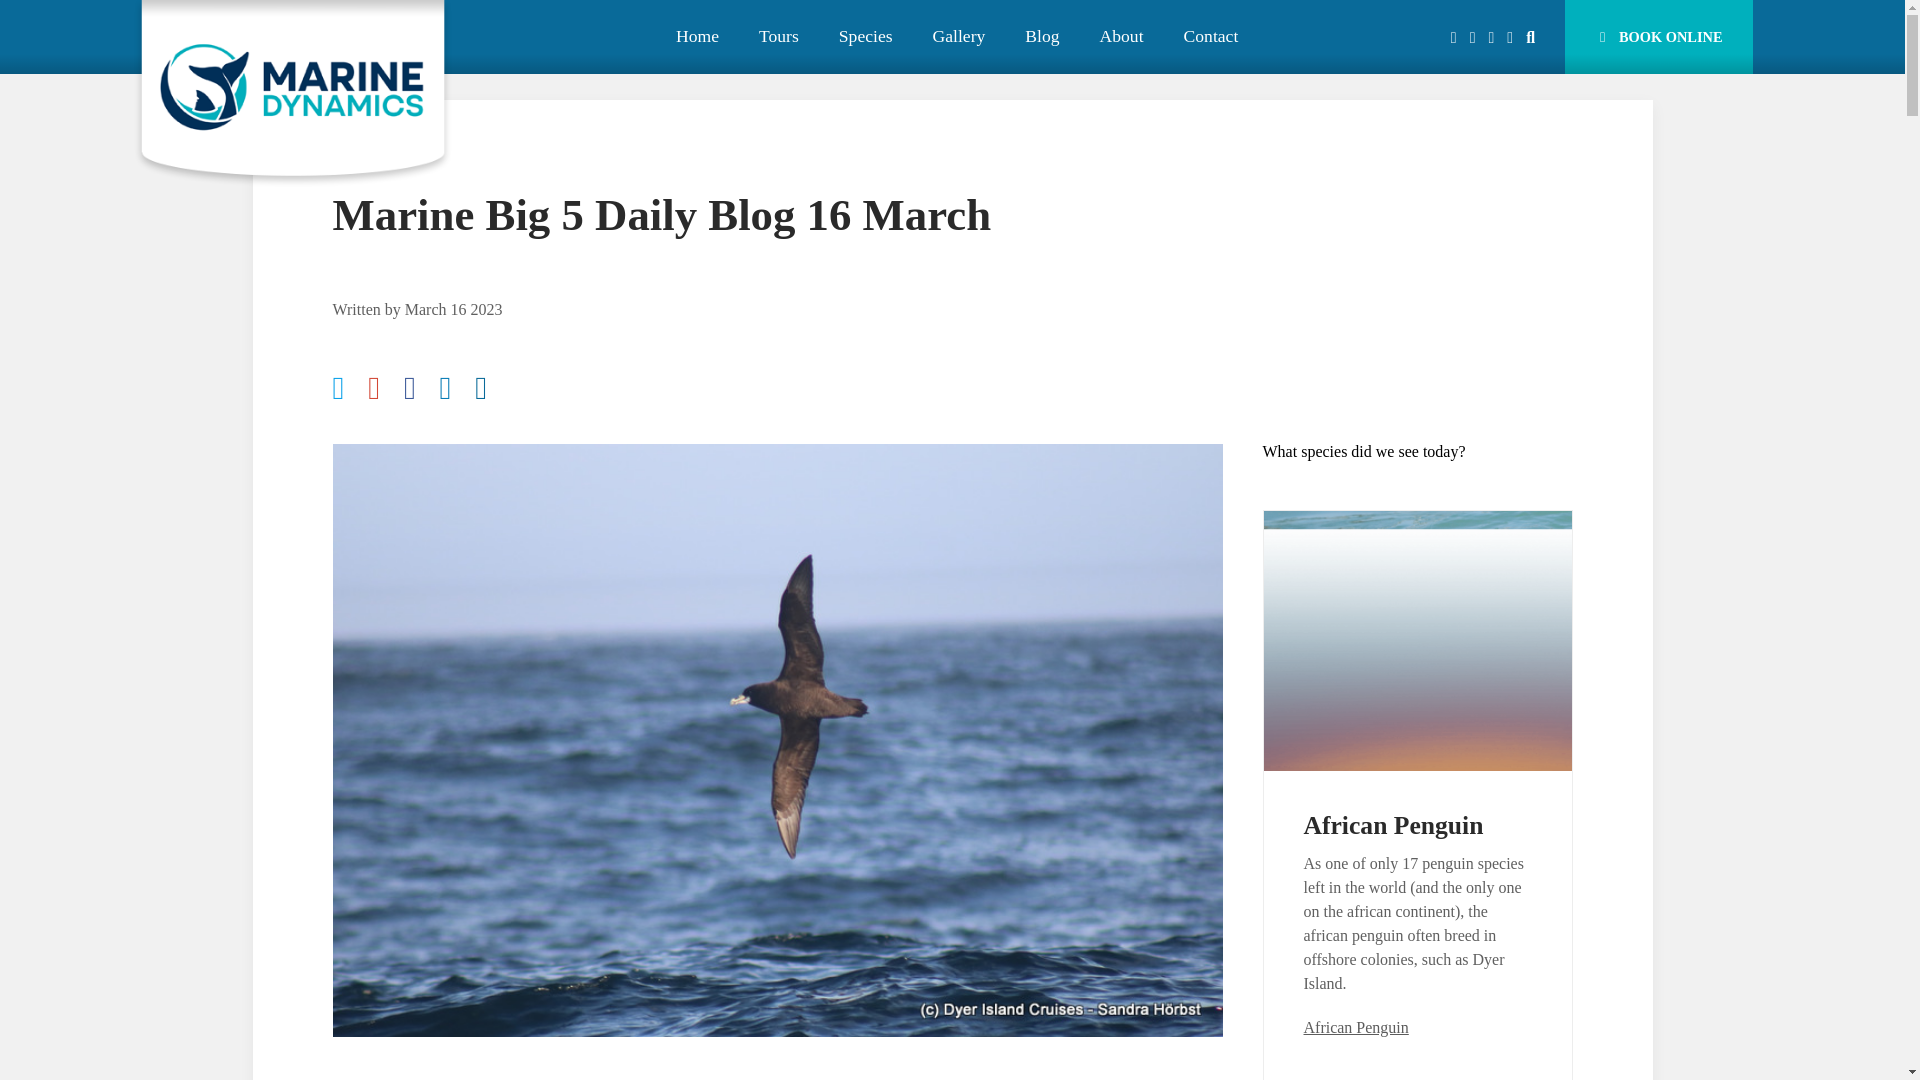  I want to click on Gallery, so click(1658, 37).